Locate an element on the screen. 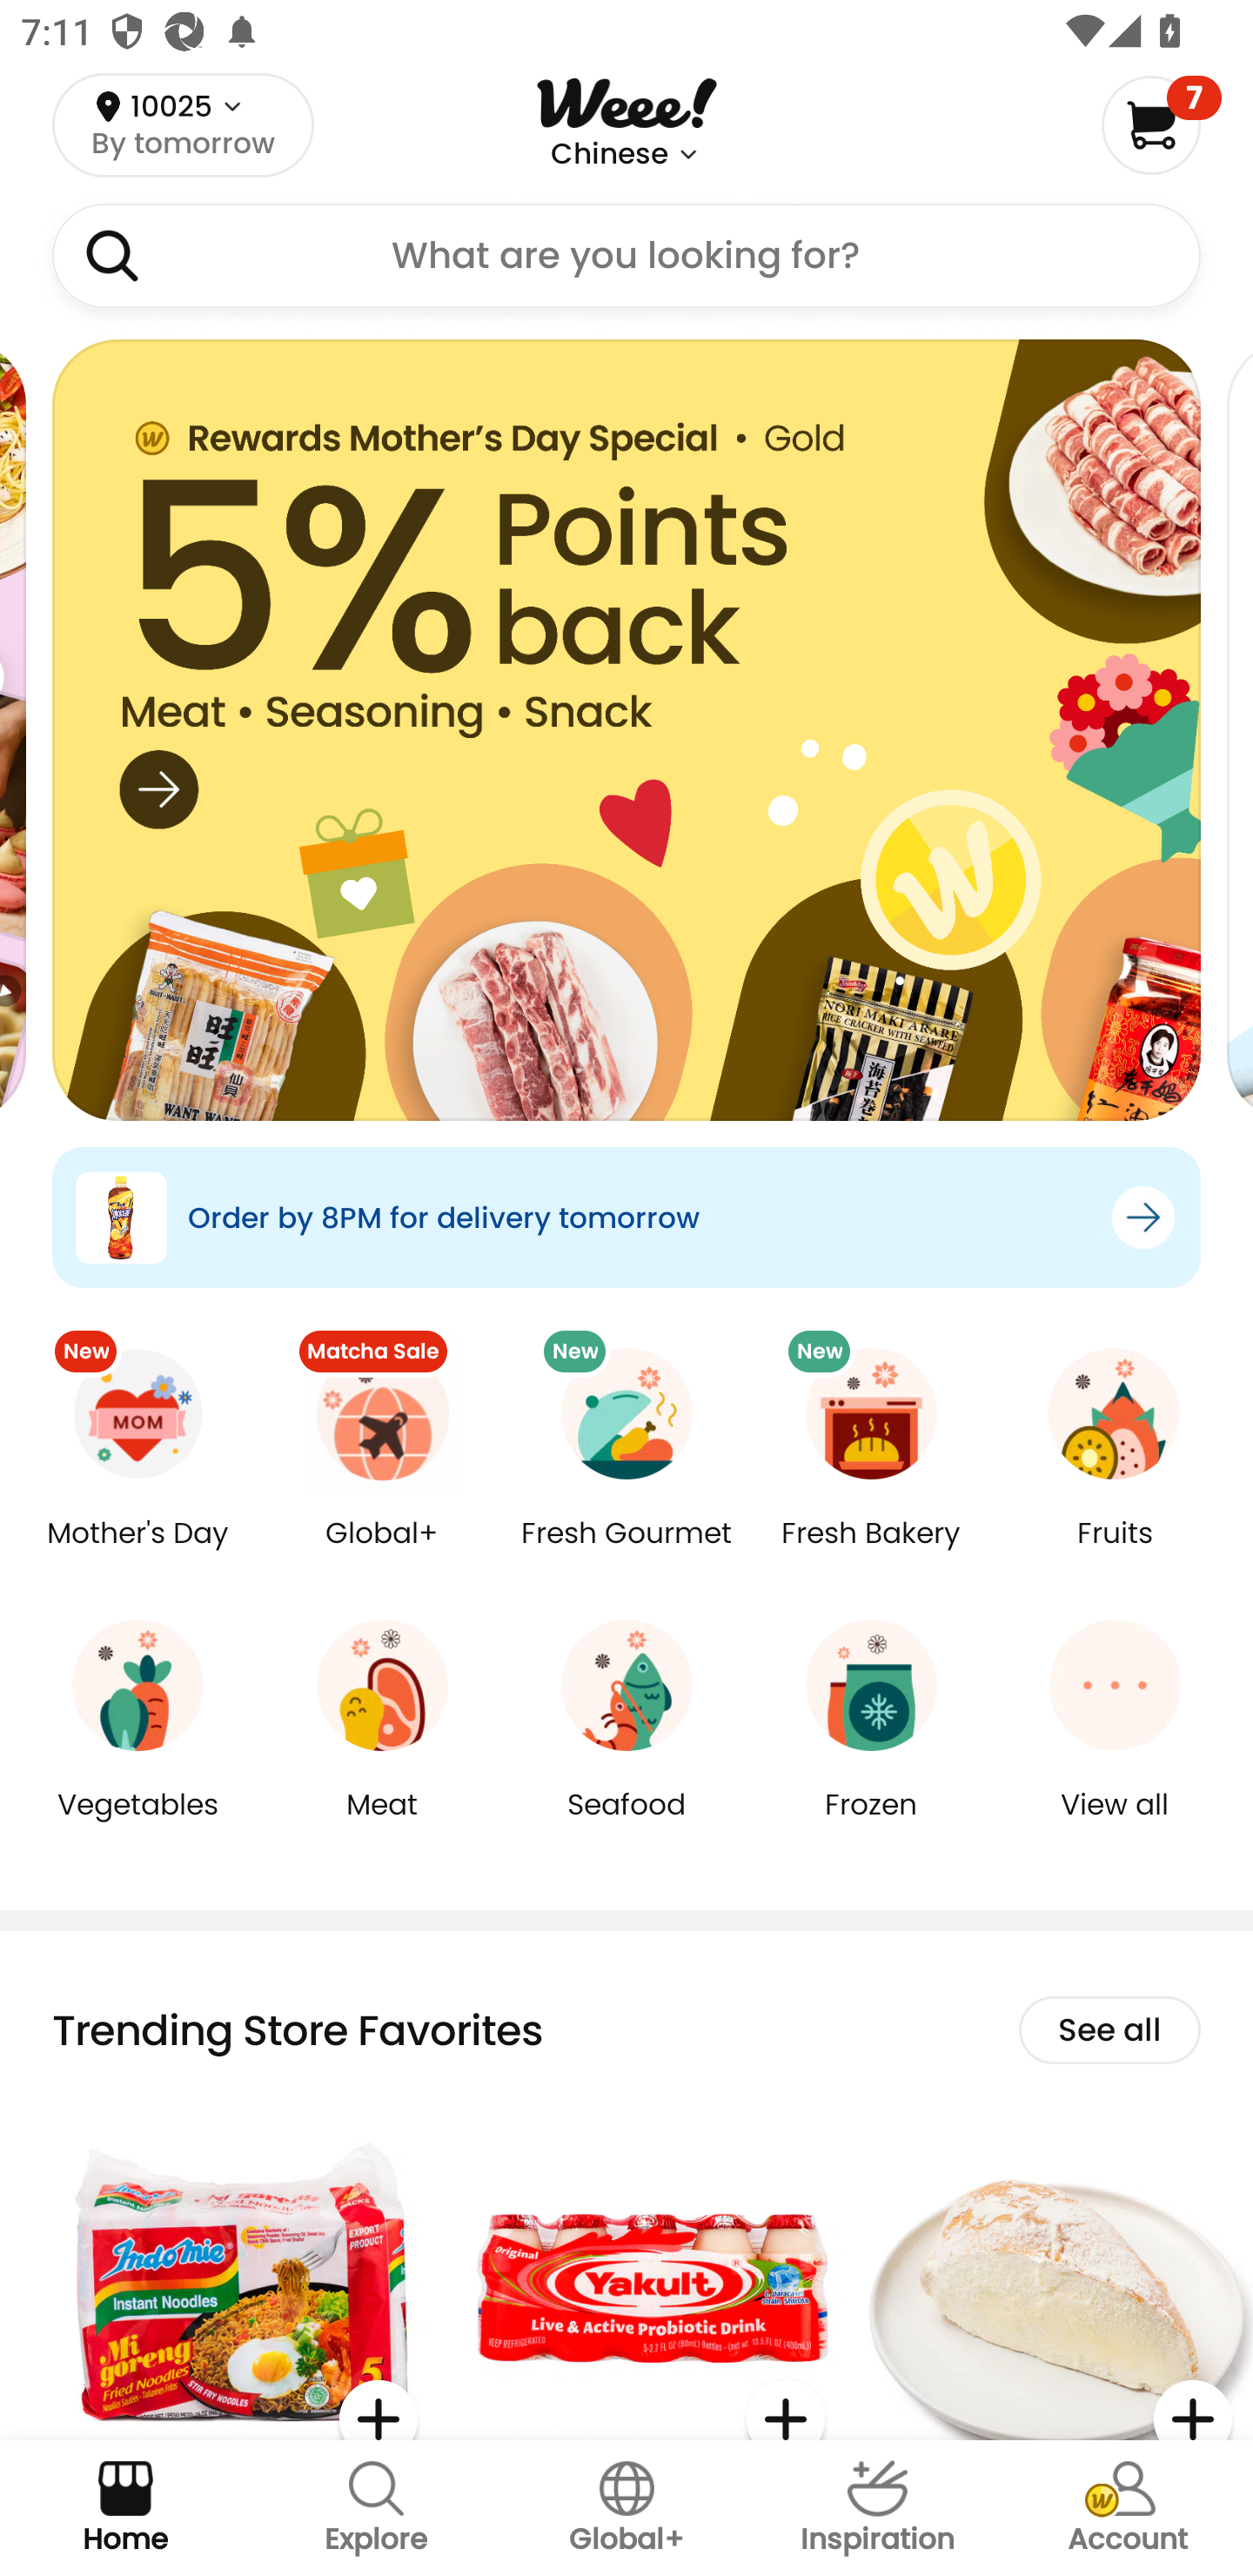 The height and width of the screenshot is (2576, 1253). Chinese is located at coordinates (609, 154).